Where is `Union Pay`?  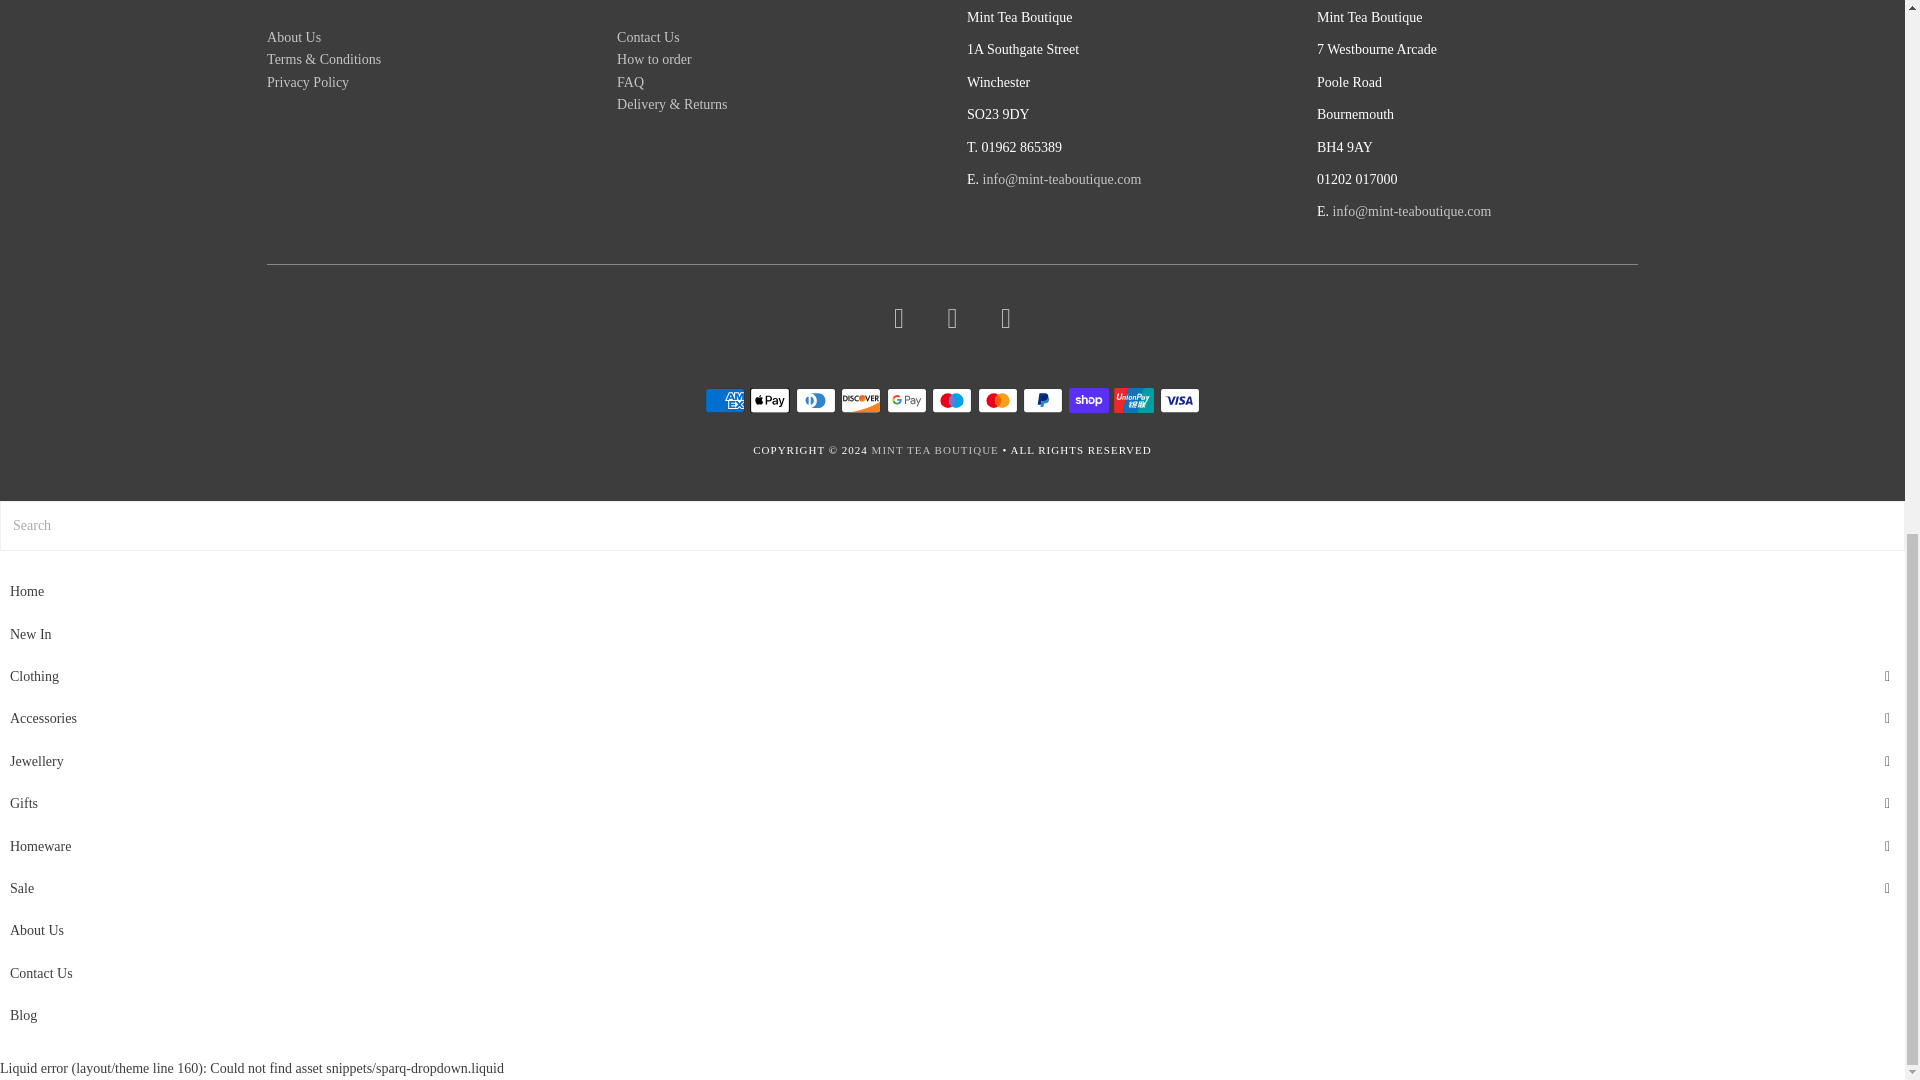
Union Pay is located at coordinates (1133, 400).